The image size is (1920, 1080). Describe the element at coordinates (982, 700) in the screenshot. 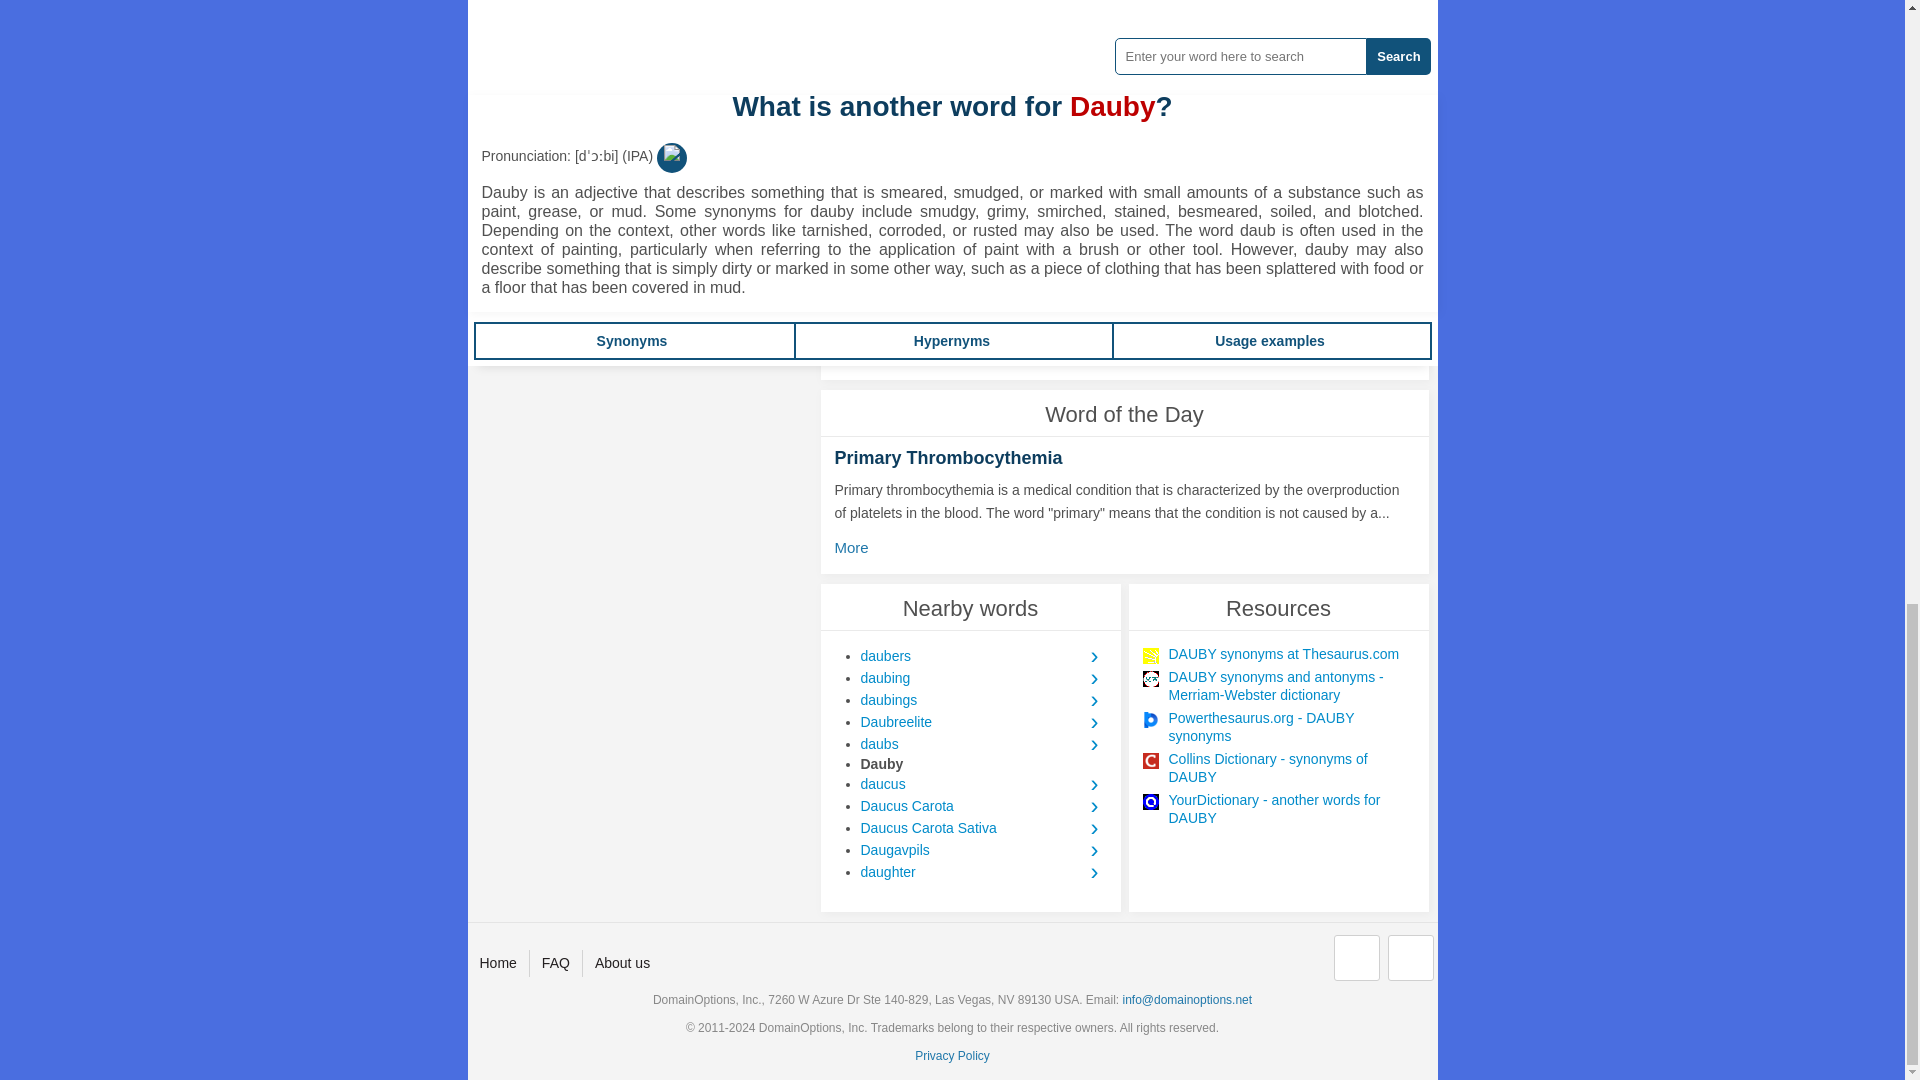

I see `daubings` at that location.